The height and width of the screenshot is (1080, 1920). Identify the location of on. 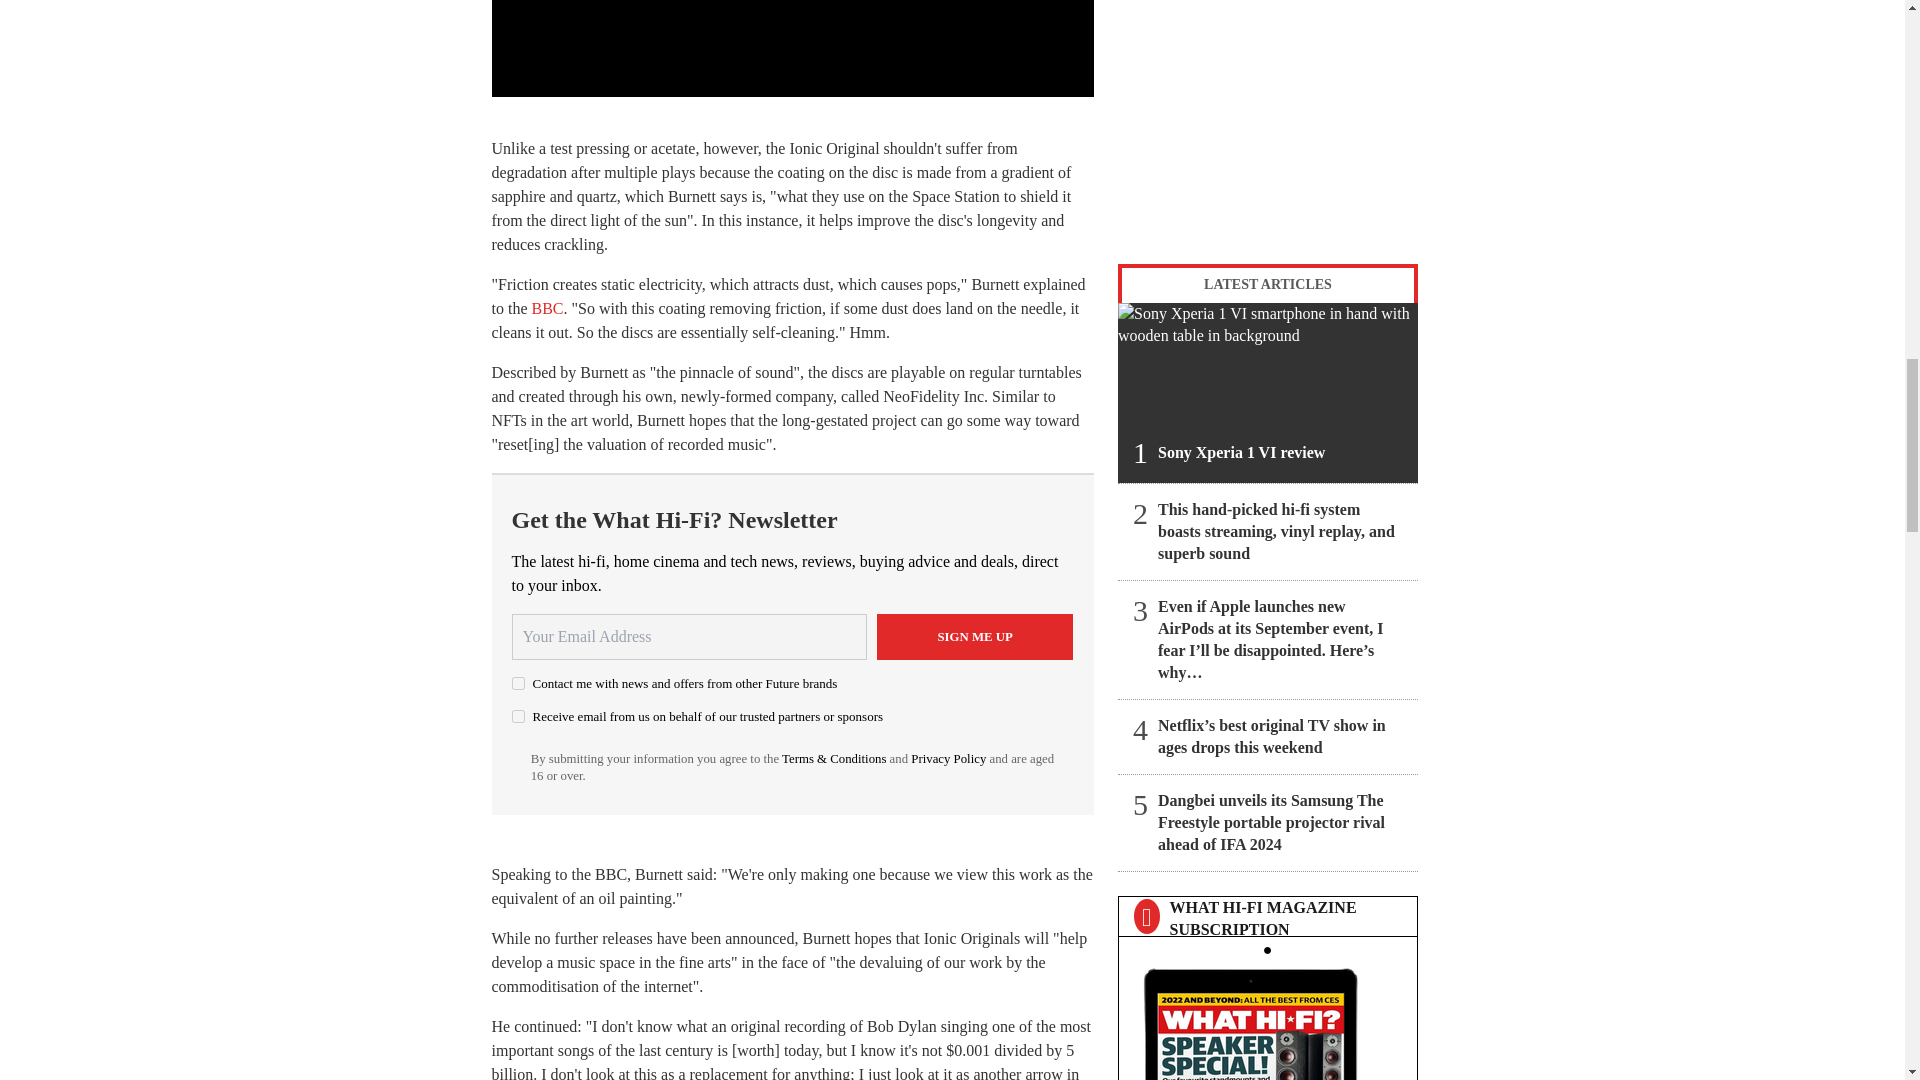
(518, 716).